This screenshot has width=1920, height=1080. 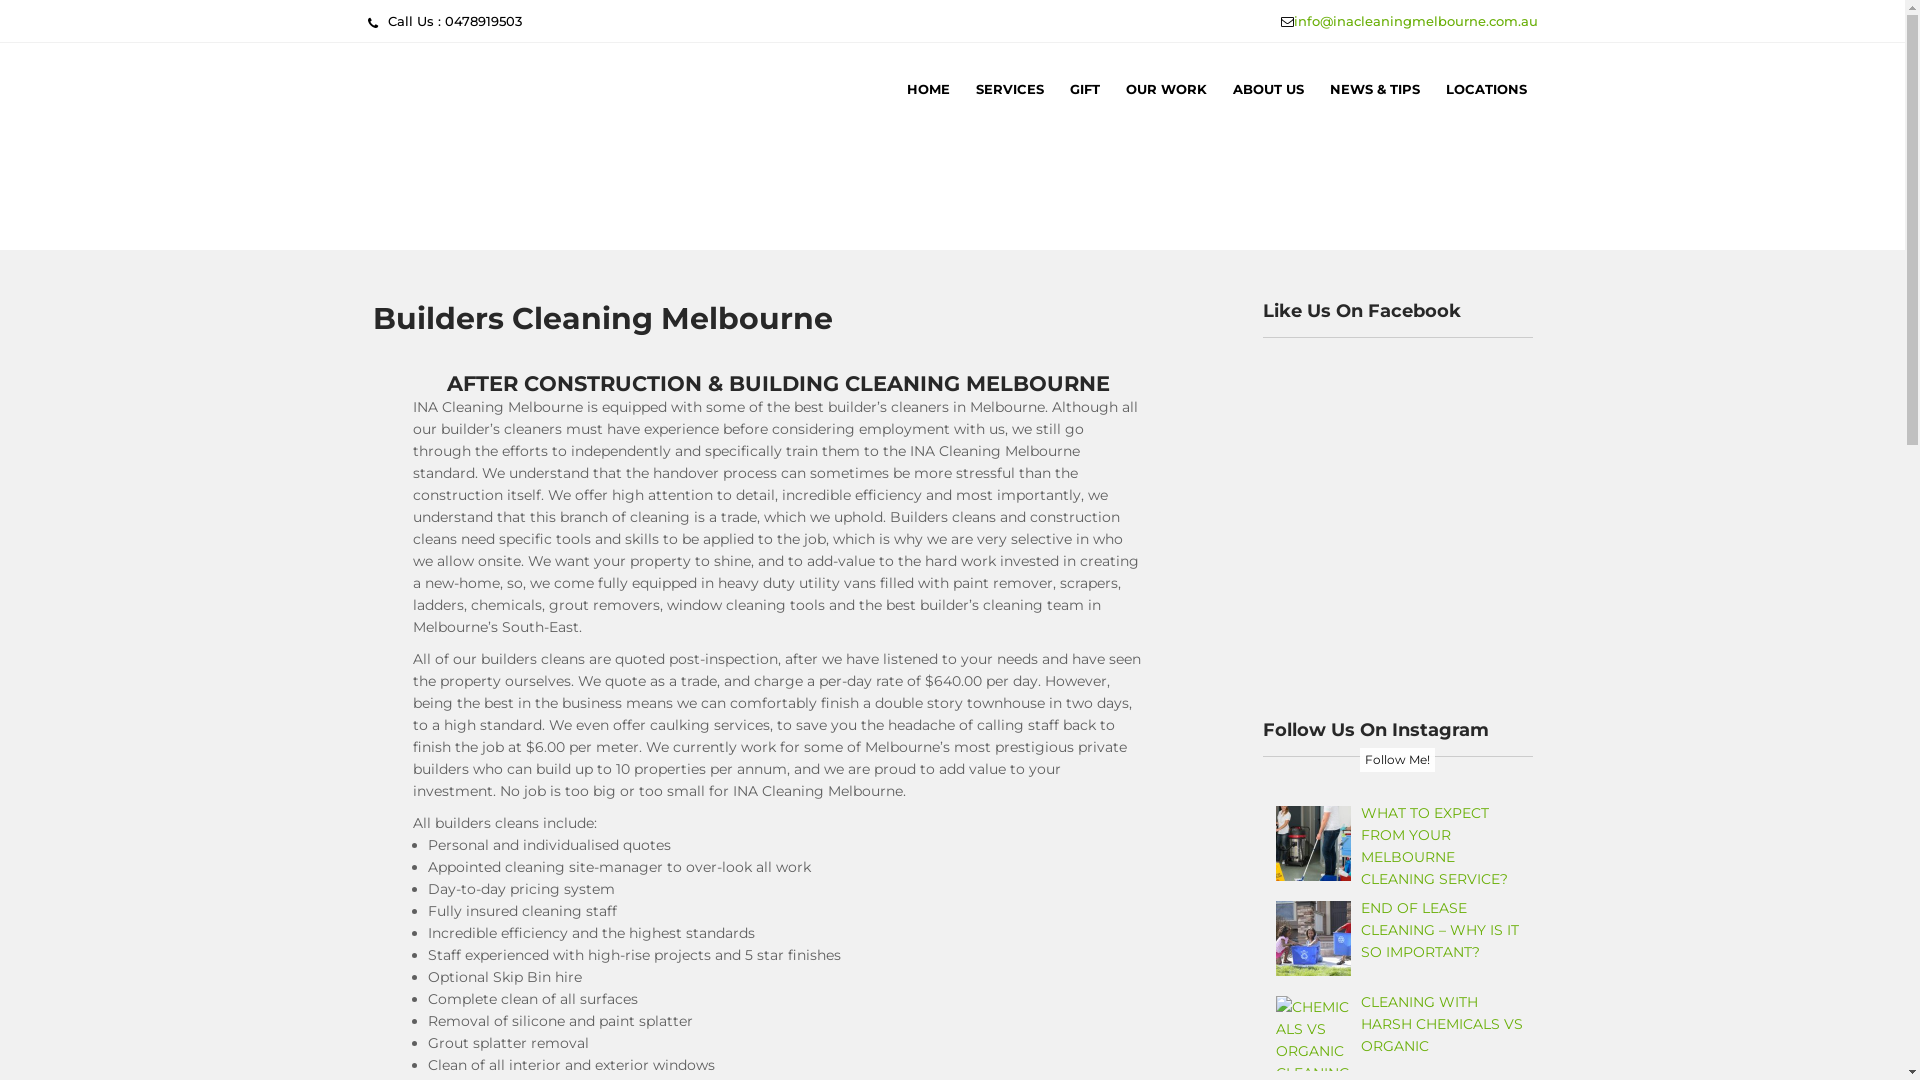 I want to click on NEWS & TIPS, so click(x=1374, y=89).